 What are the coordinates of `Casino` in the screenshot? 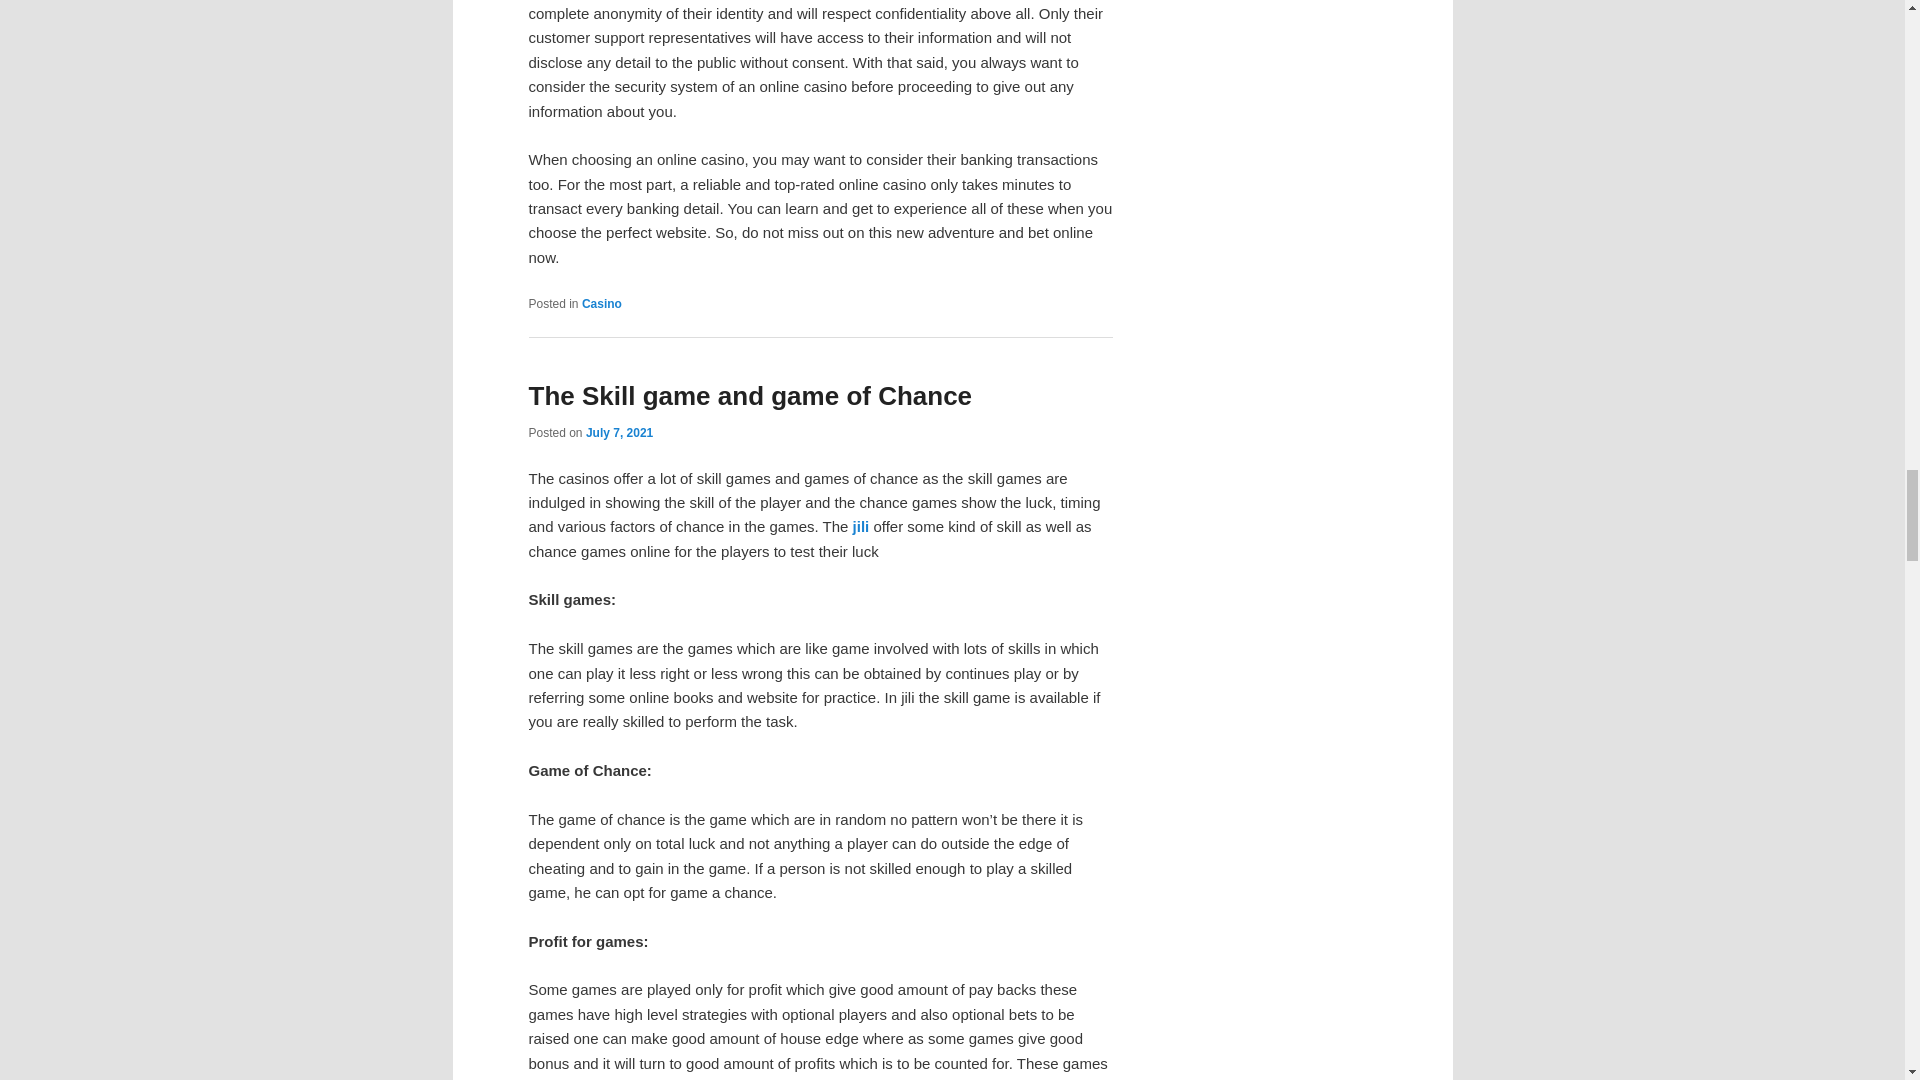 It's located at (602, 304).